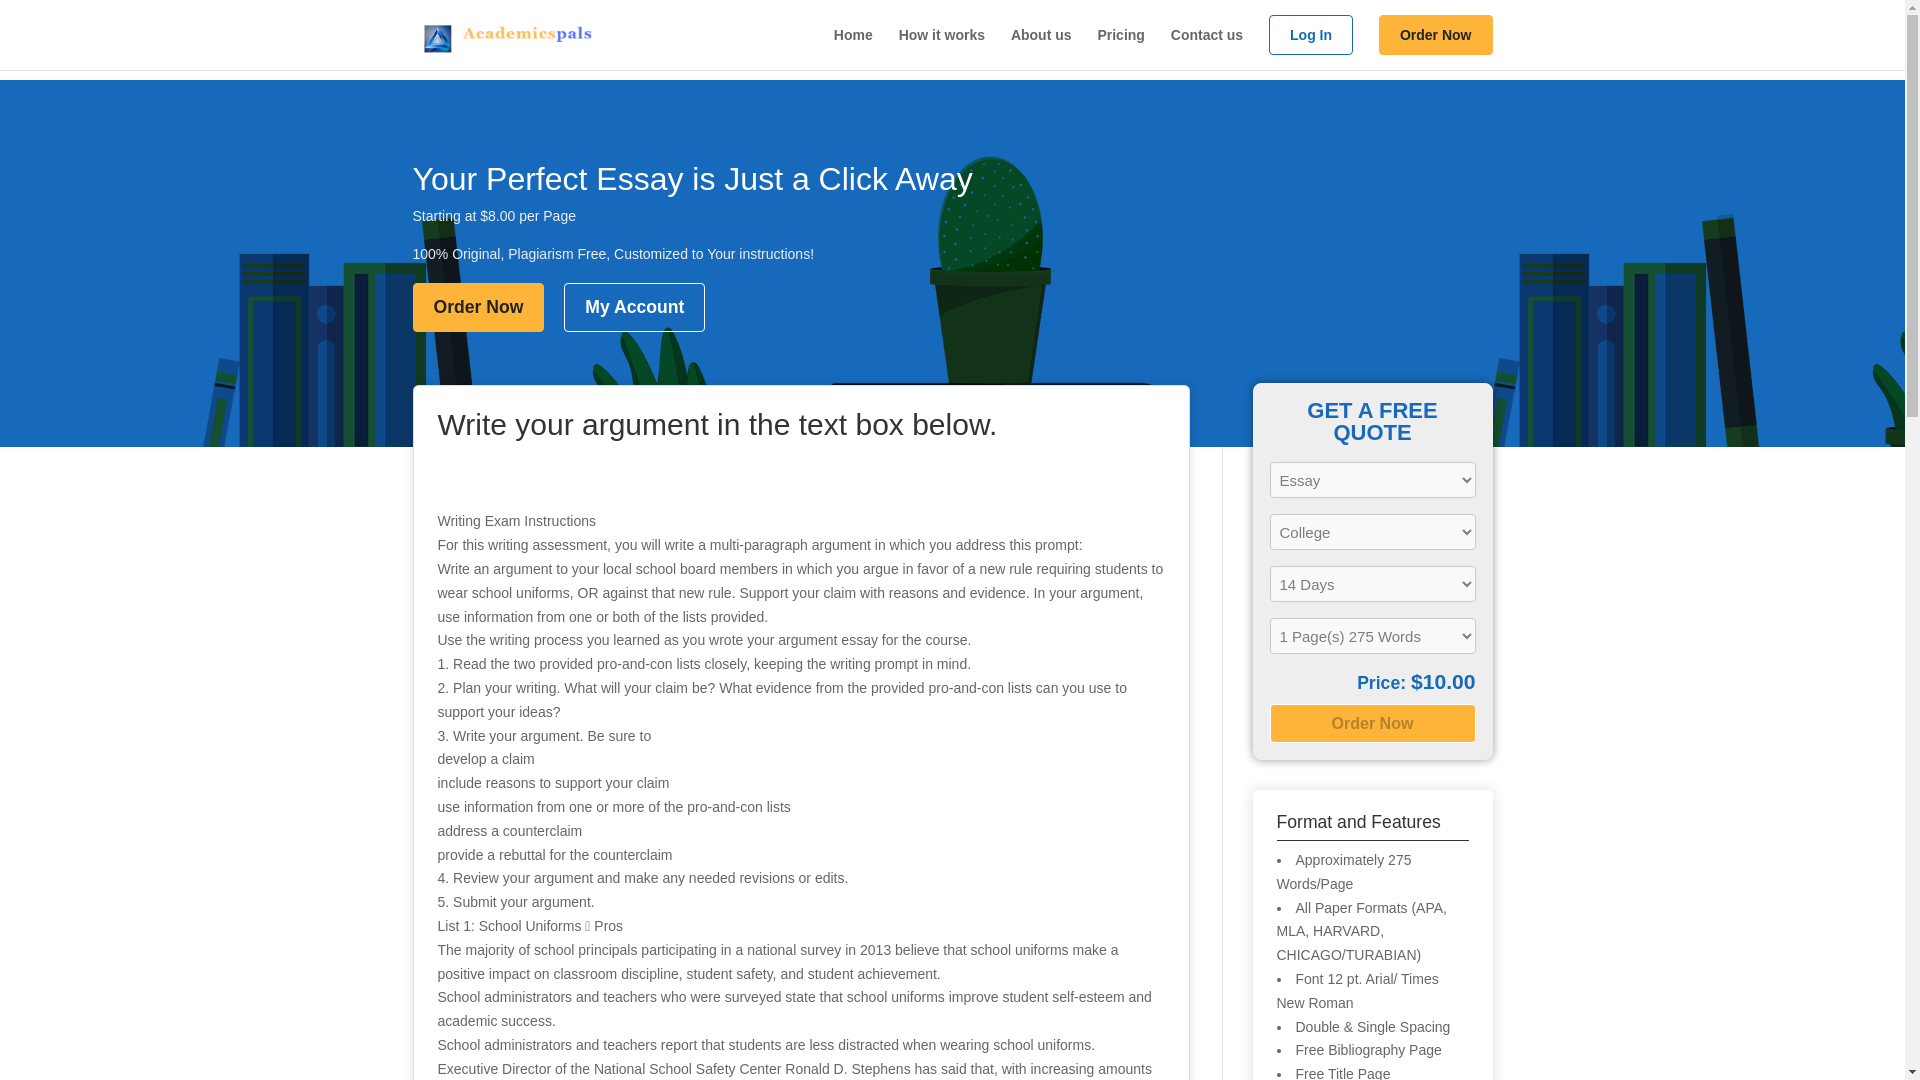 The image size is (1920, 1080). I want to click on Log In, so click(1311, 42).